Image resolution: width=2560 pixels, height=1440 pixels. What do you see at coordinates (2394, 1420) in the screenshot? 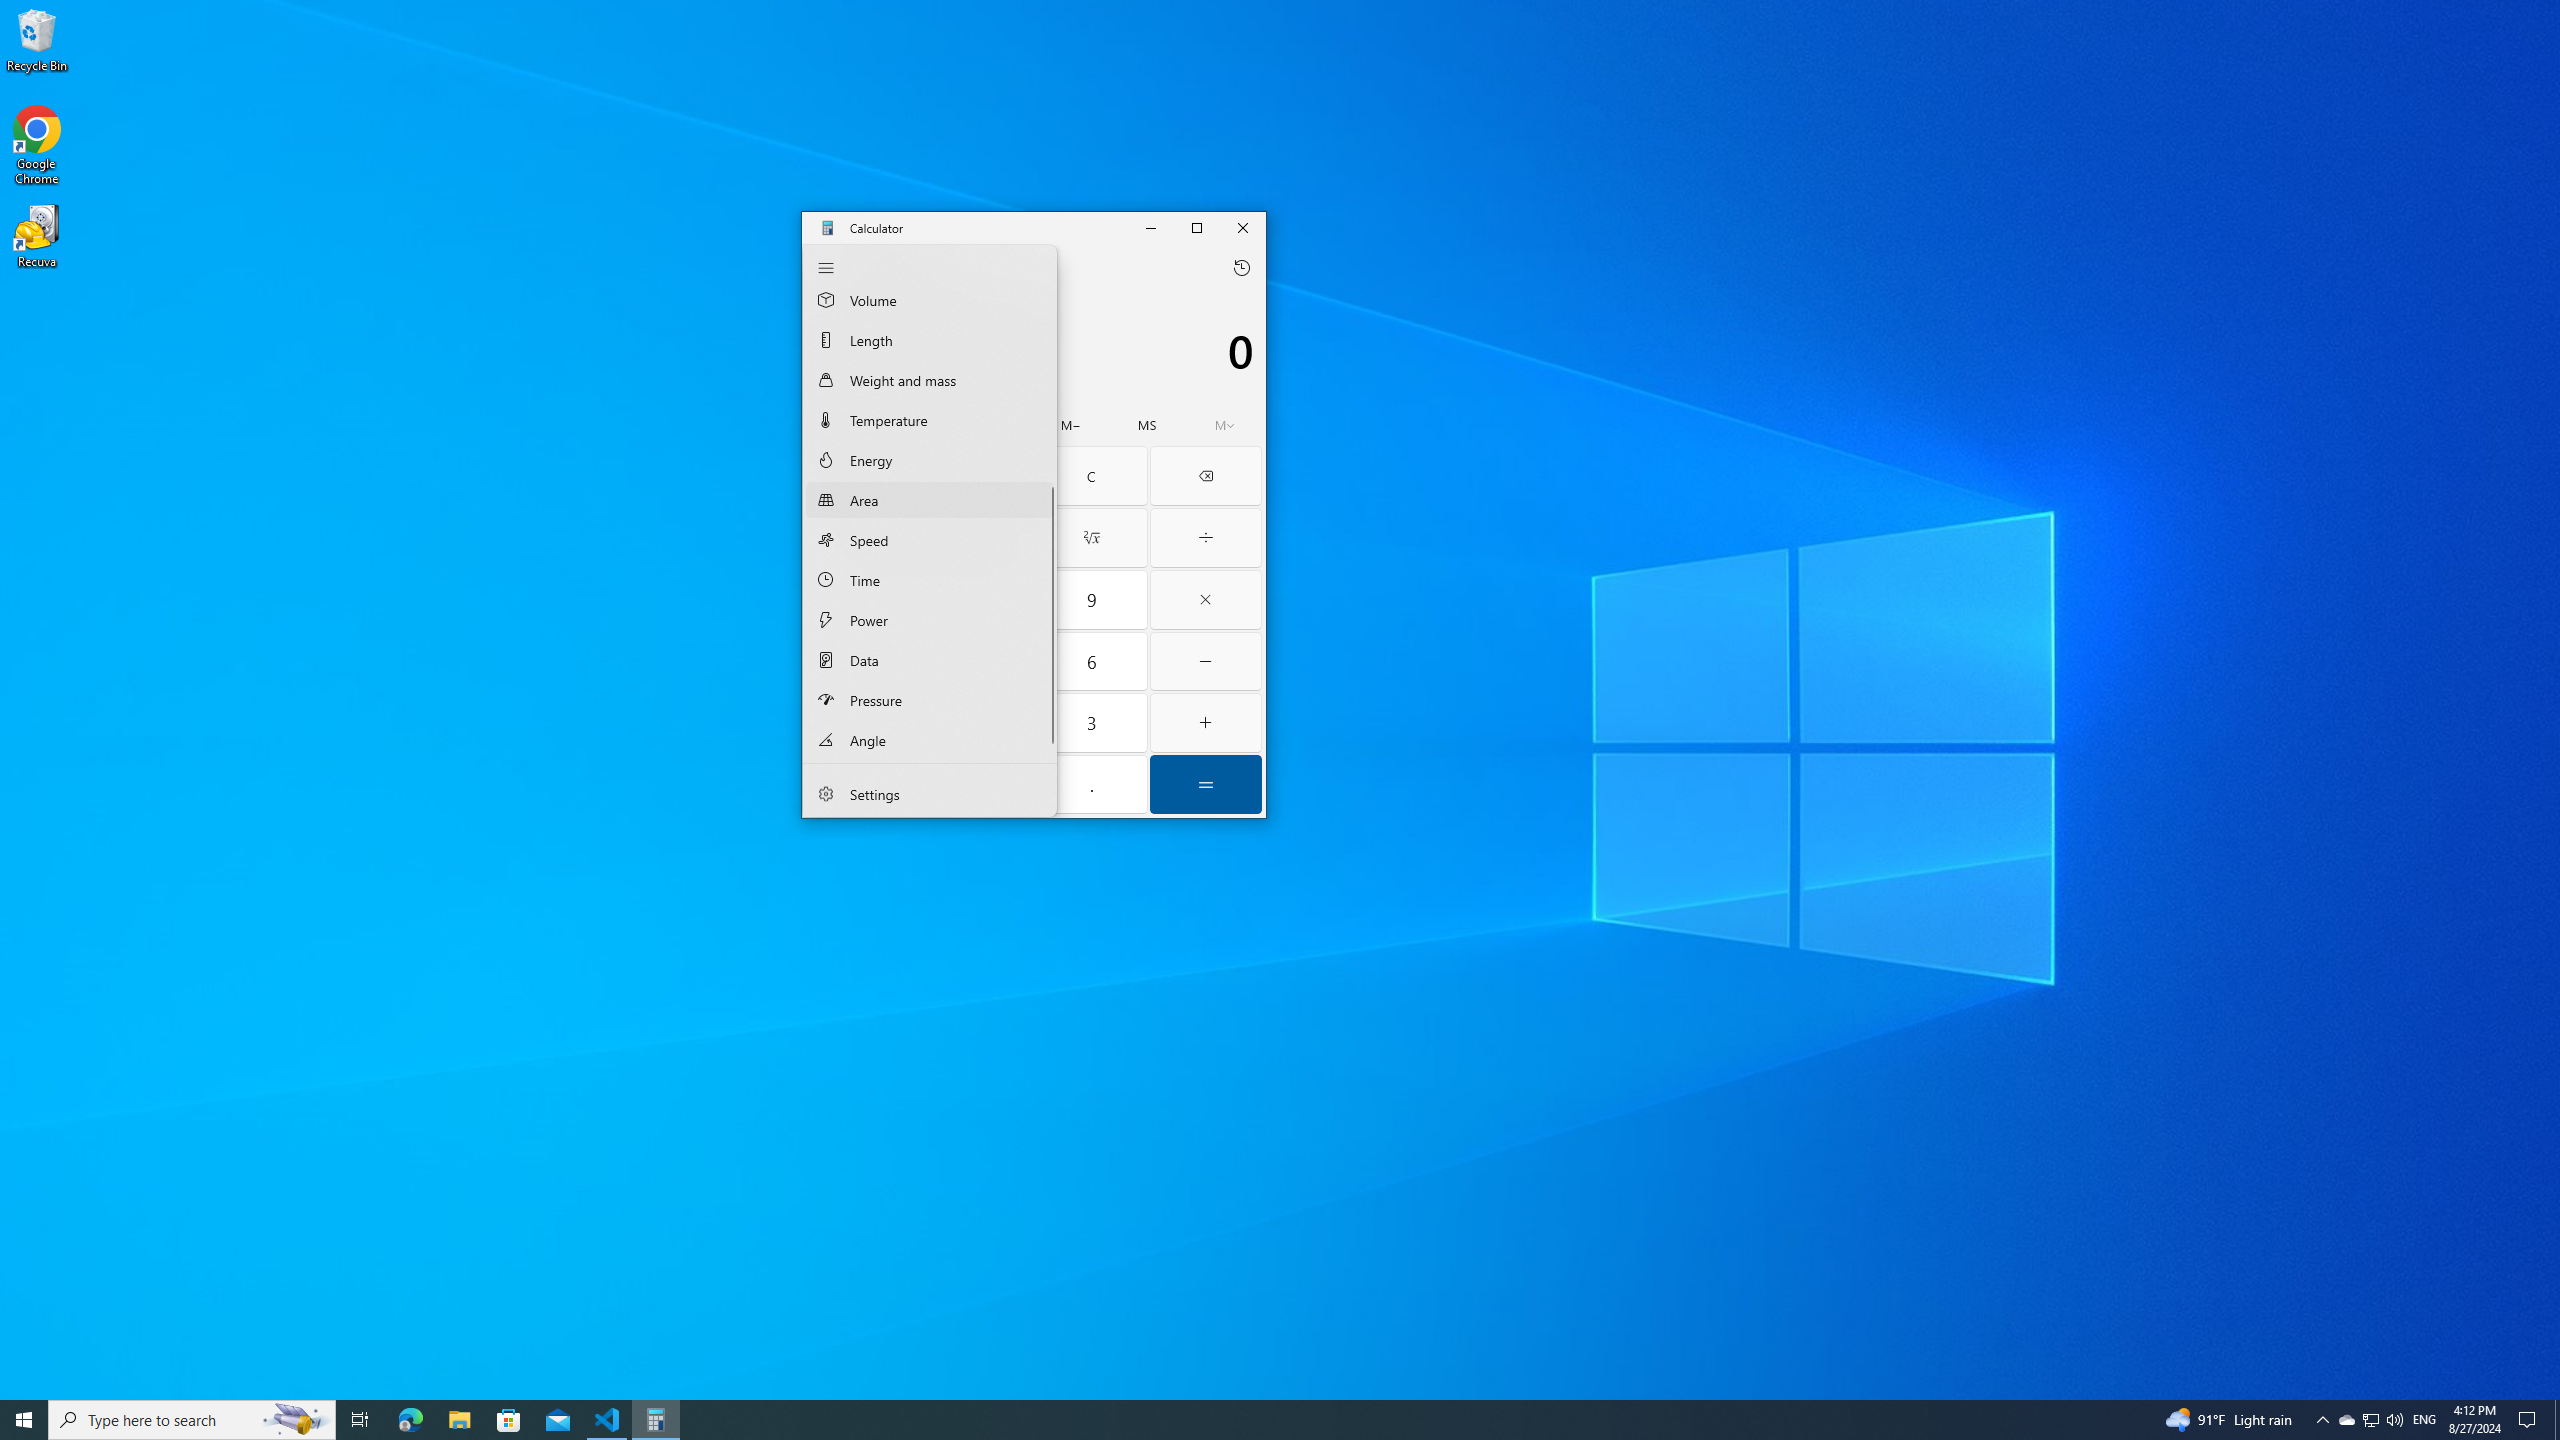
I see `Q2790: 100%` at bounding box center [2394, 1420].